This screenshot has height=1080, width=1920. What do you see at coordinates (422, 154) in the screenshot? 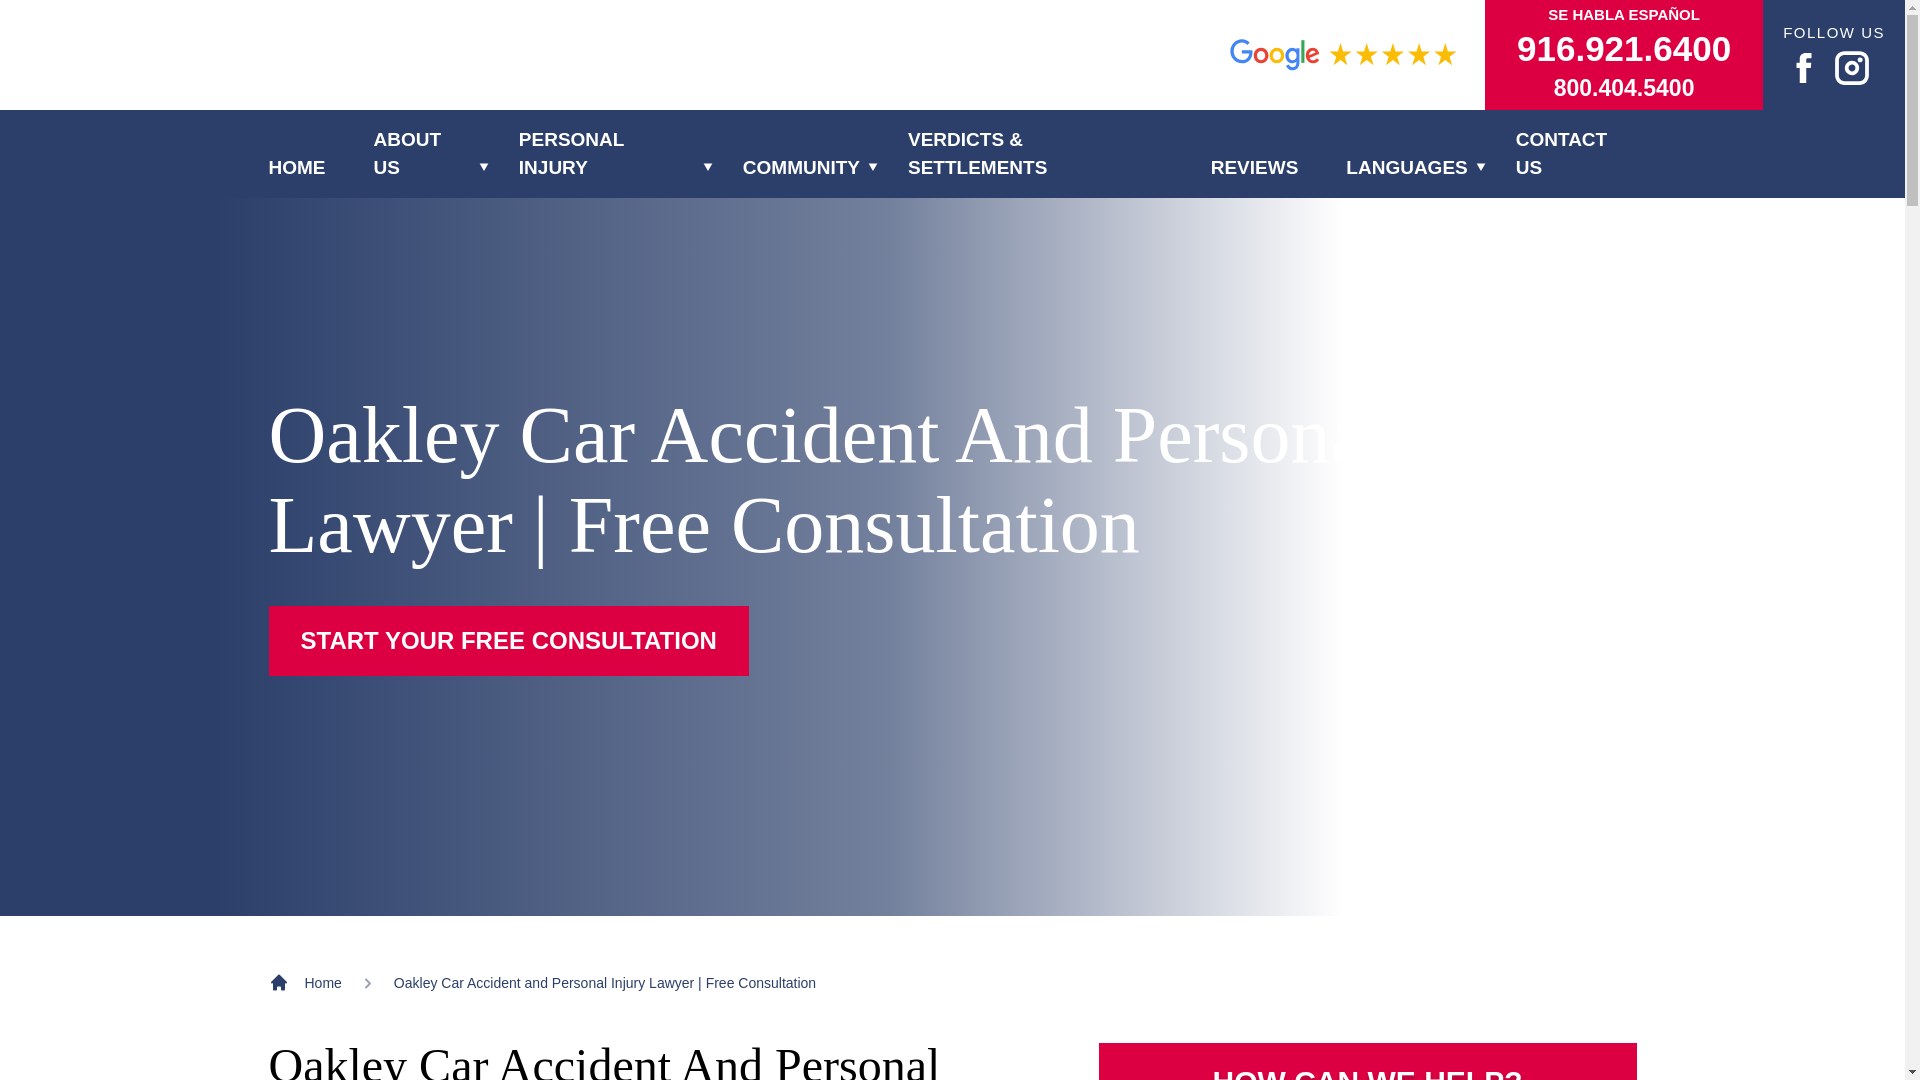
I see `ABOUT US` at bounding box center [422, 154].